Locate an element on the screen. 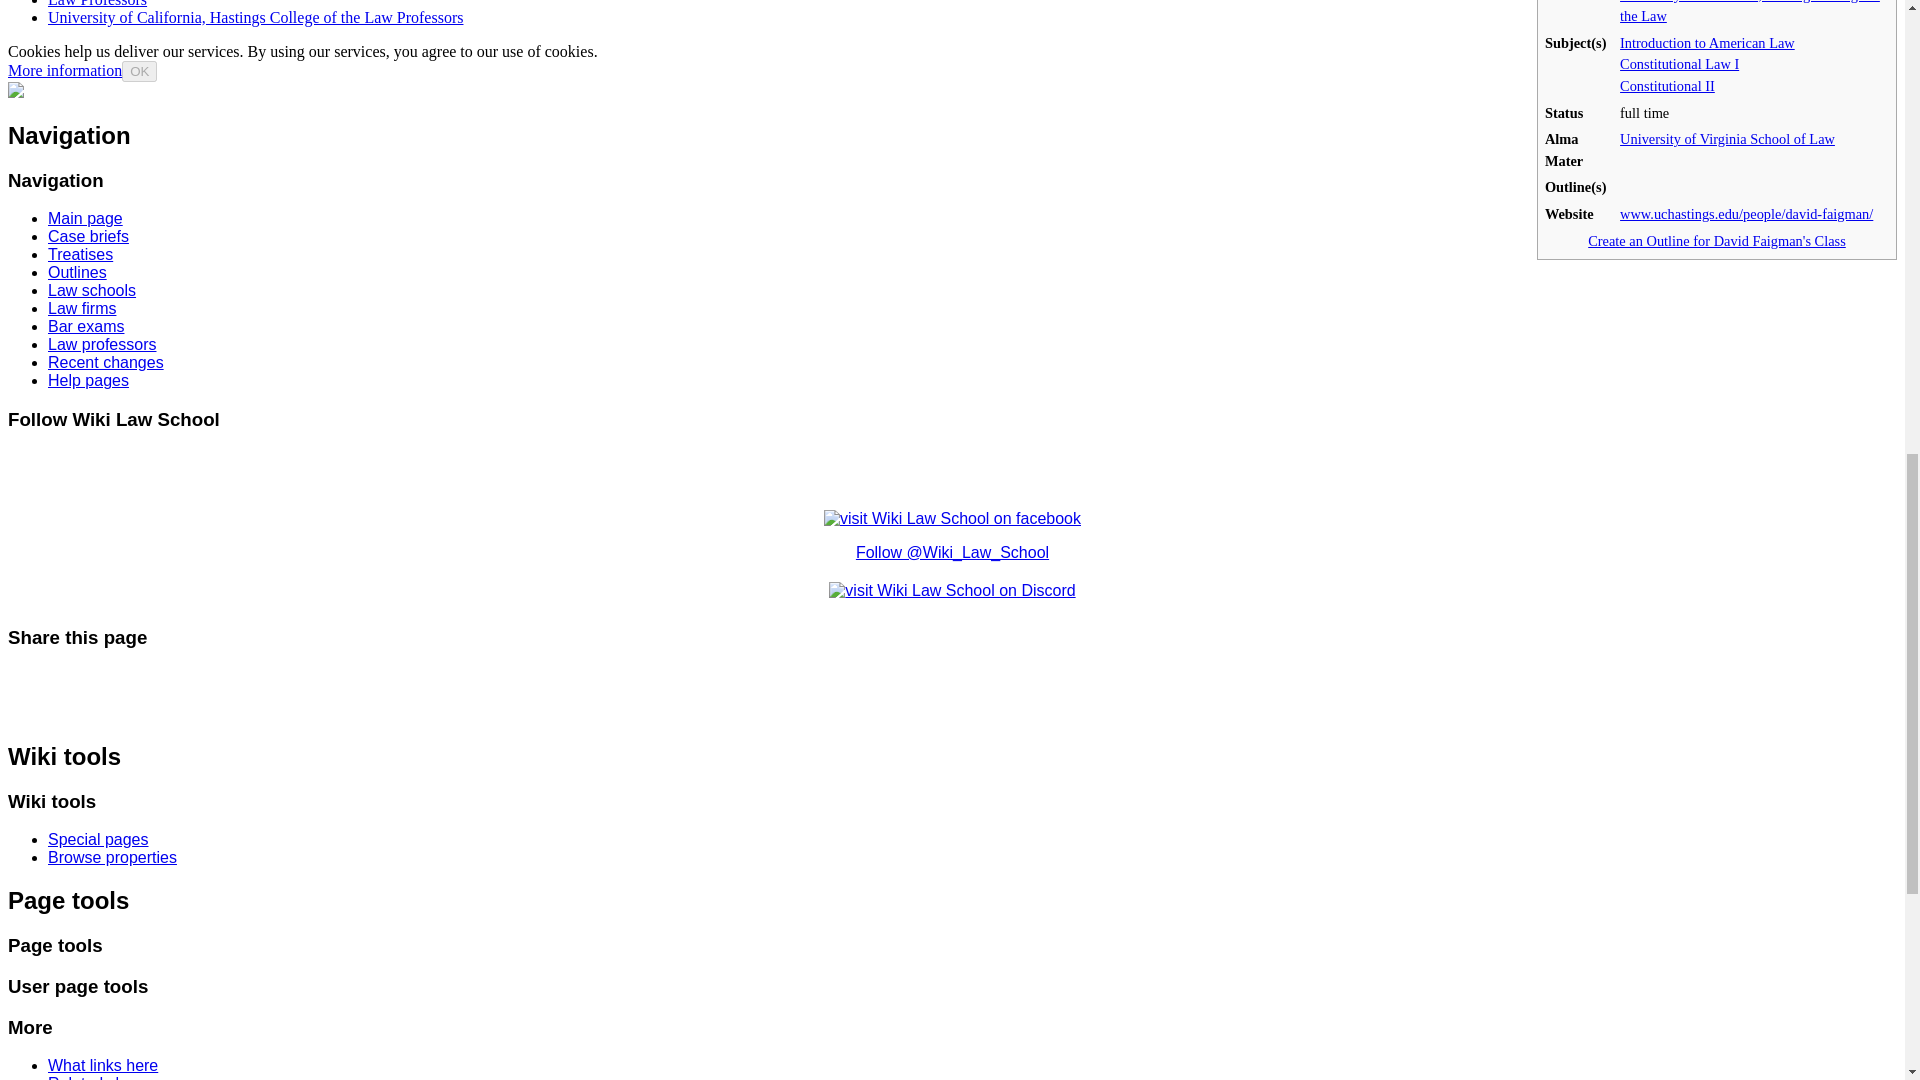  University of Virginia School of Law is located at coordinates (1728, 138).